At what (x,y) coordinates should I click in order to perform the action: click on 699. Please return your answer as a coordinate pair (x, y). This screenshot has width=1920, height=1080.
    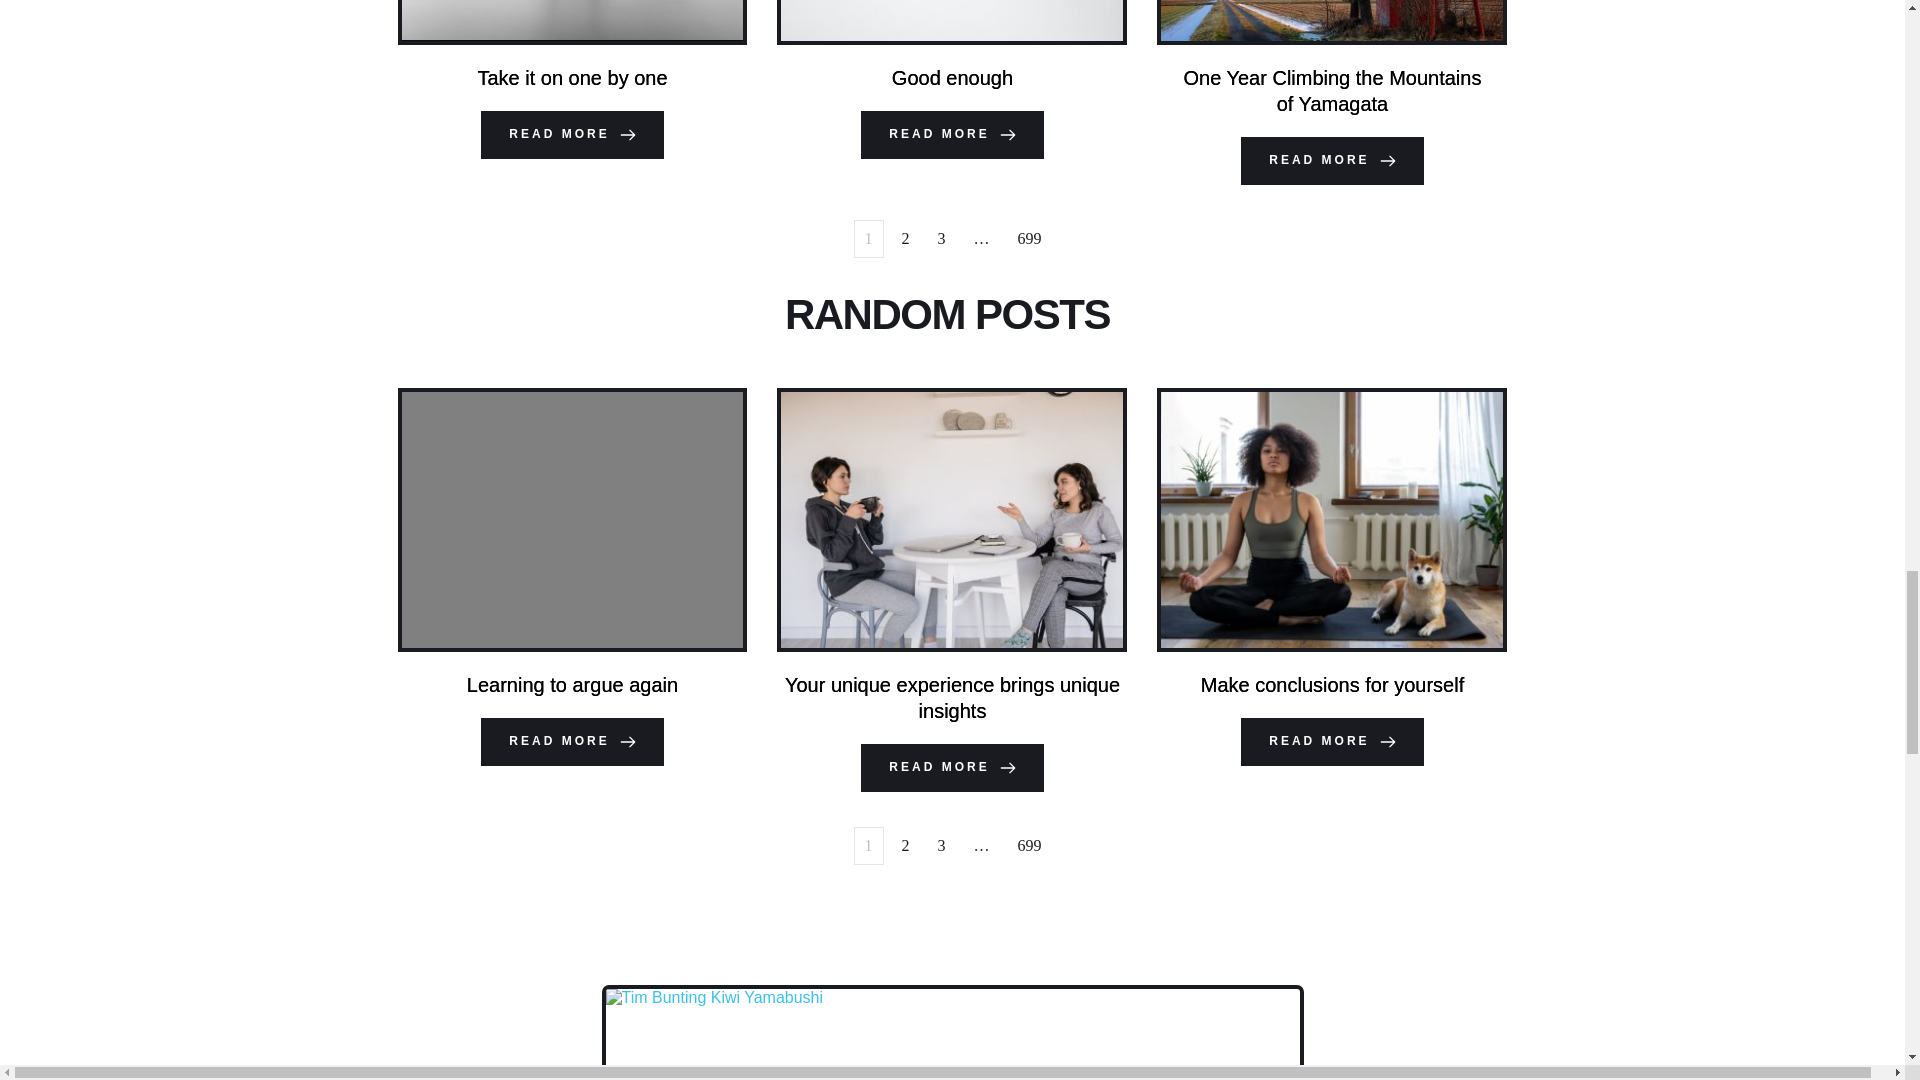
    Looking at the image, I should click on (1030, 239).